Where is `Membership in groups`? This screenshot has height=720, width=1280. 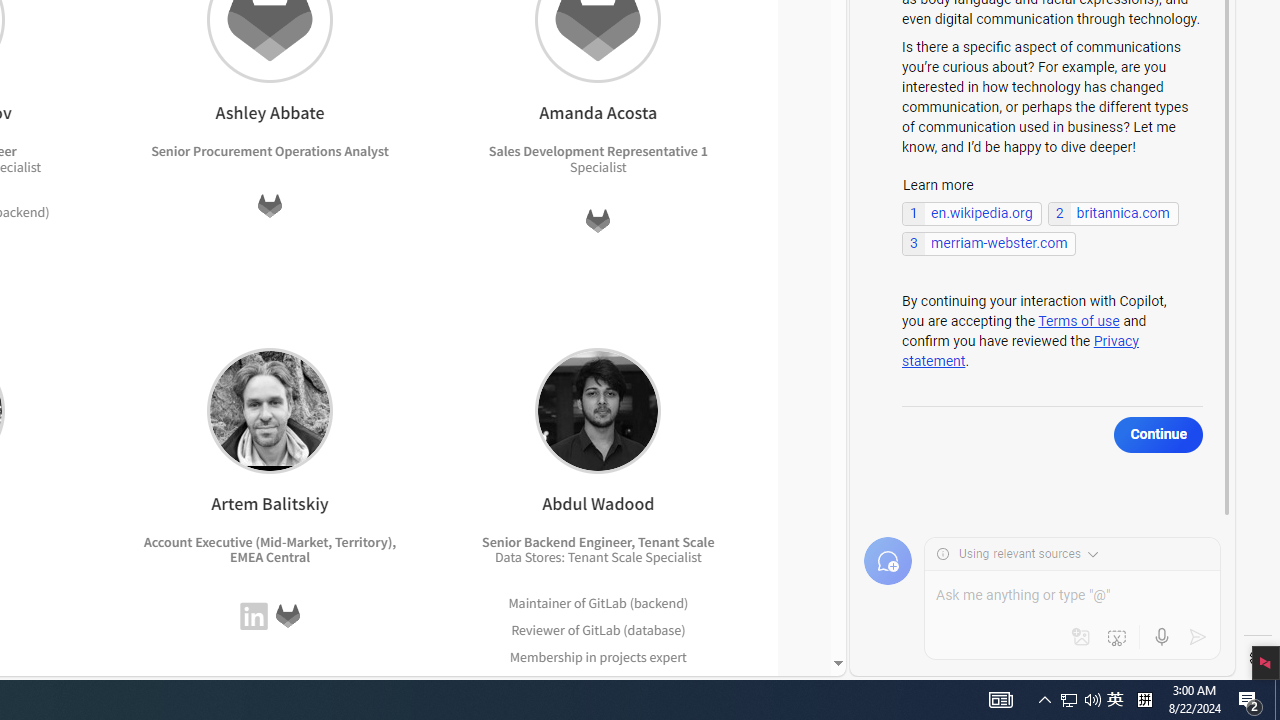
Membership in groups is located at coordinates (578, 682).